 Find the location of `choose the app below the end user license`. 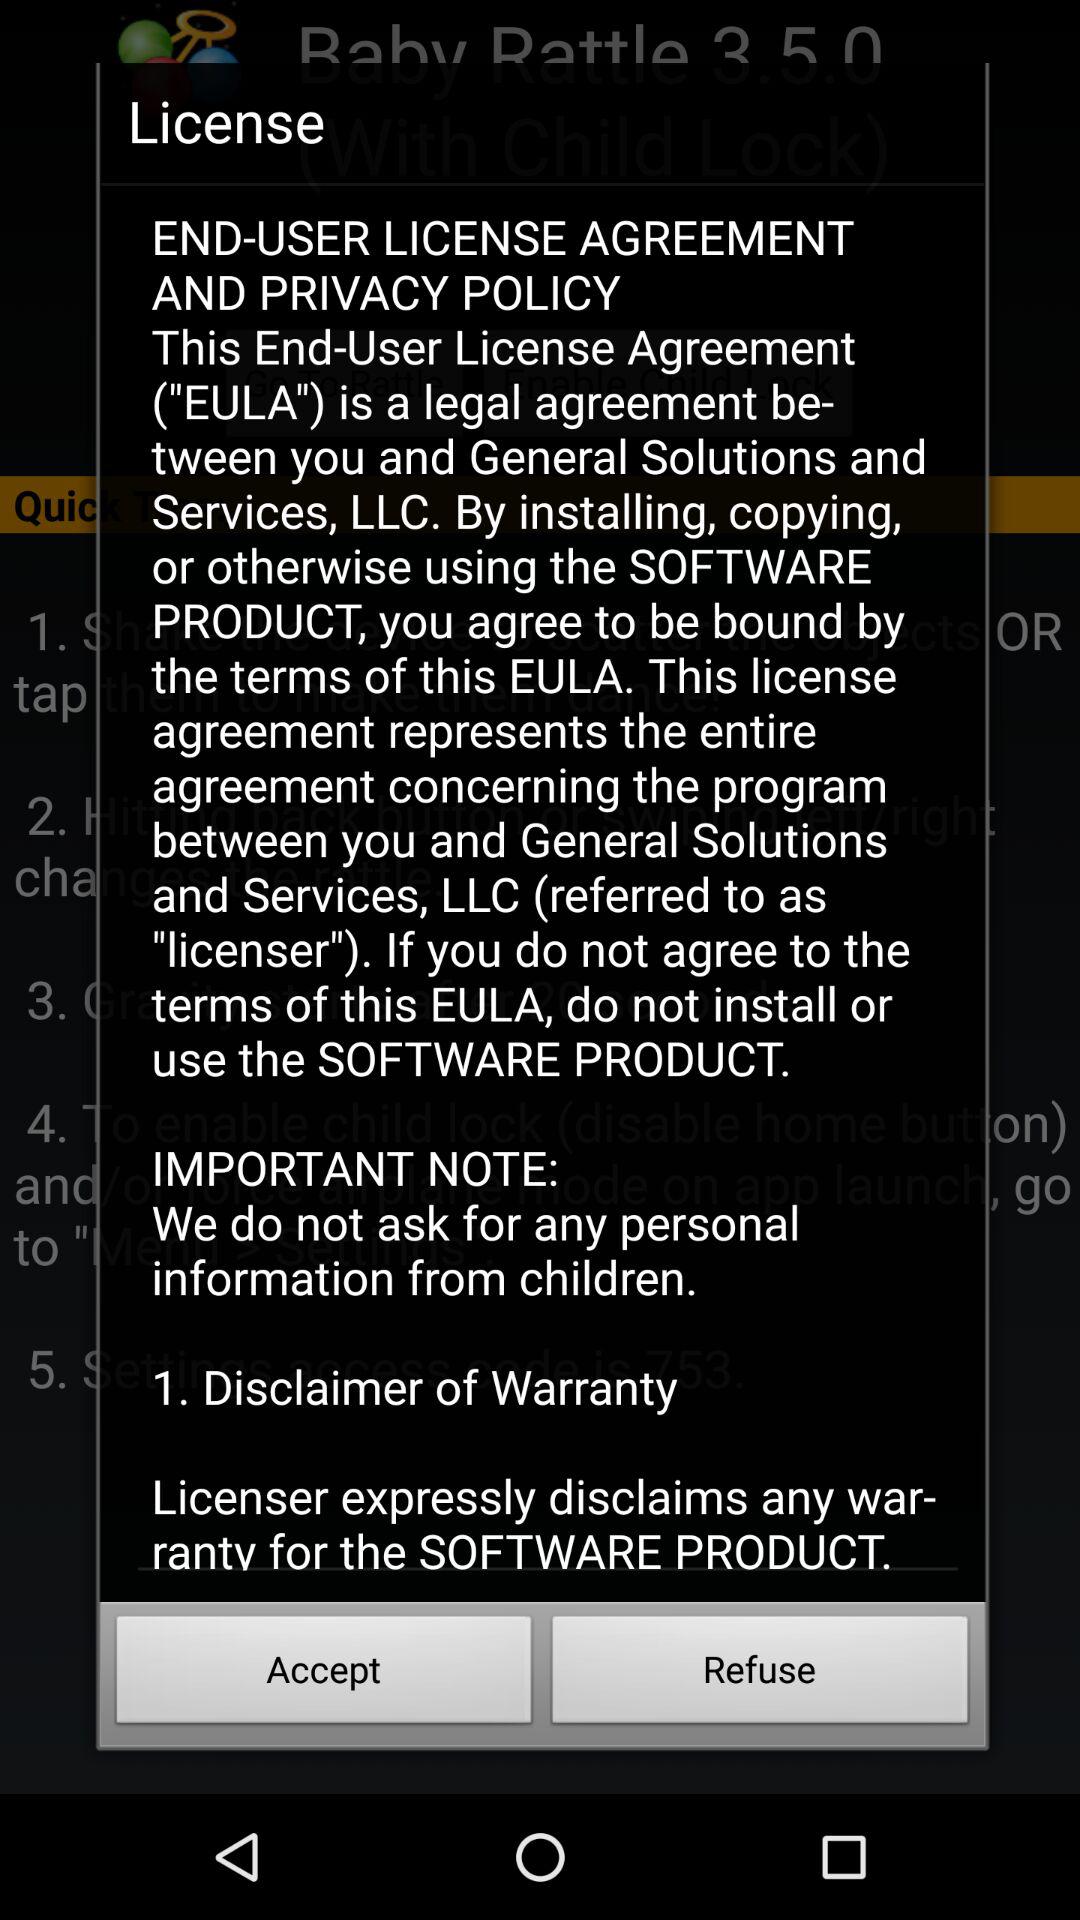

choose the app below the end user license is located at coordinates (324, 1675).